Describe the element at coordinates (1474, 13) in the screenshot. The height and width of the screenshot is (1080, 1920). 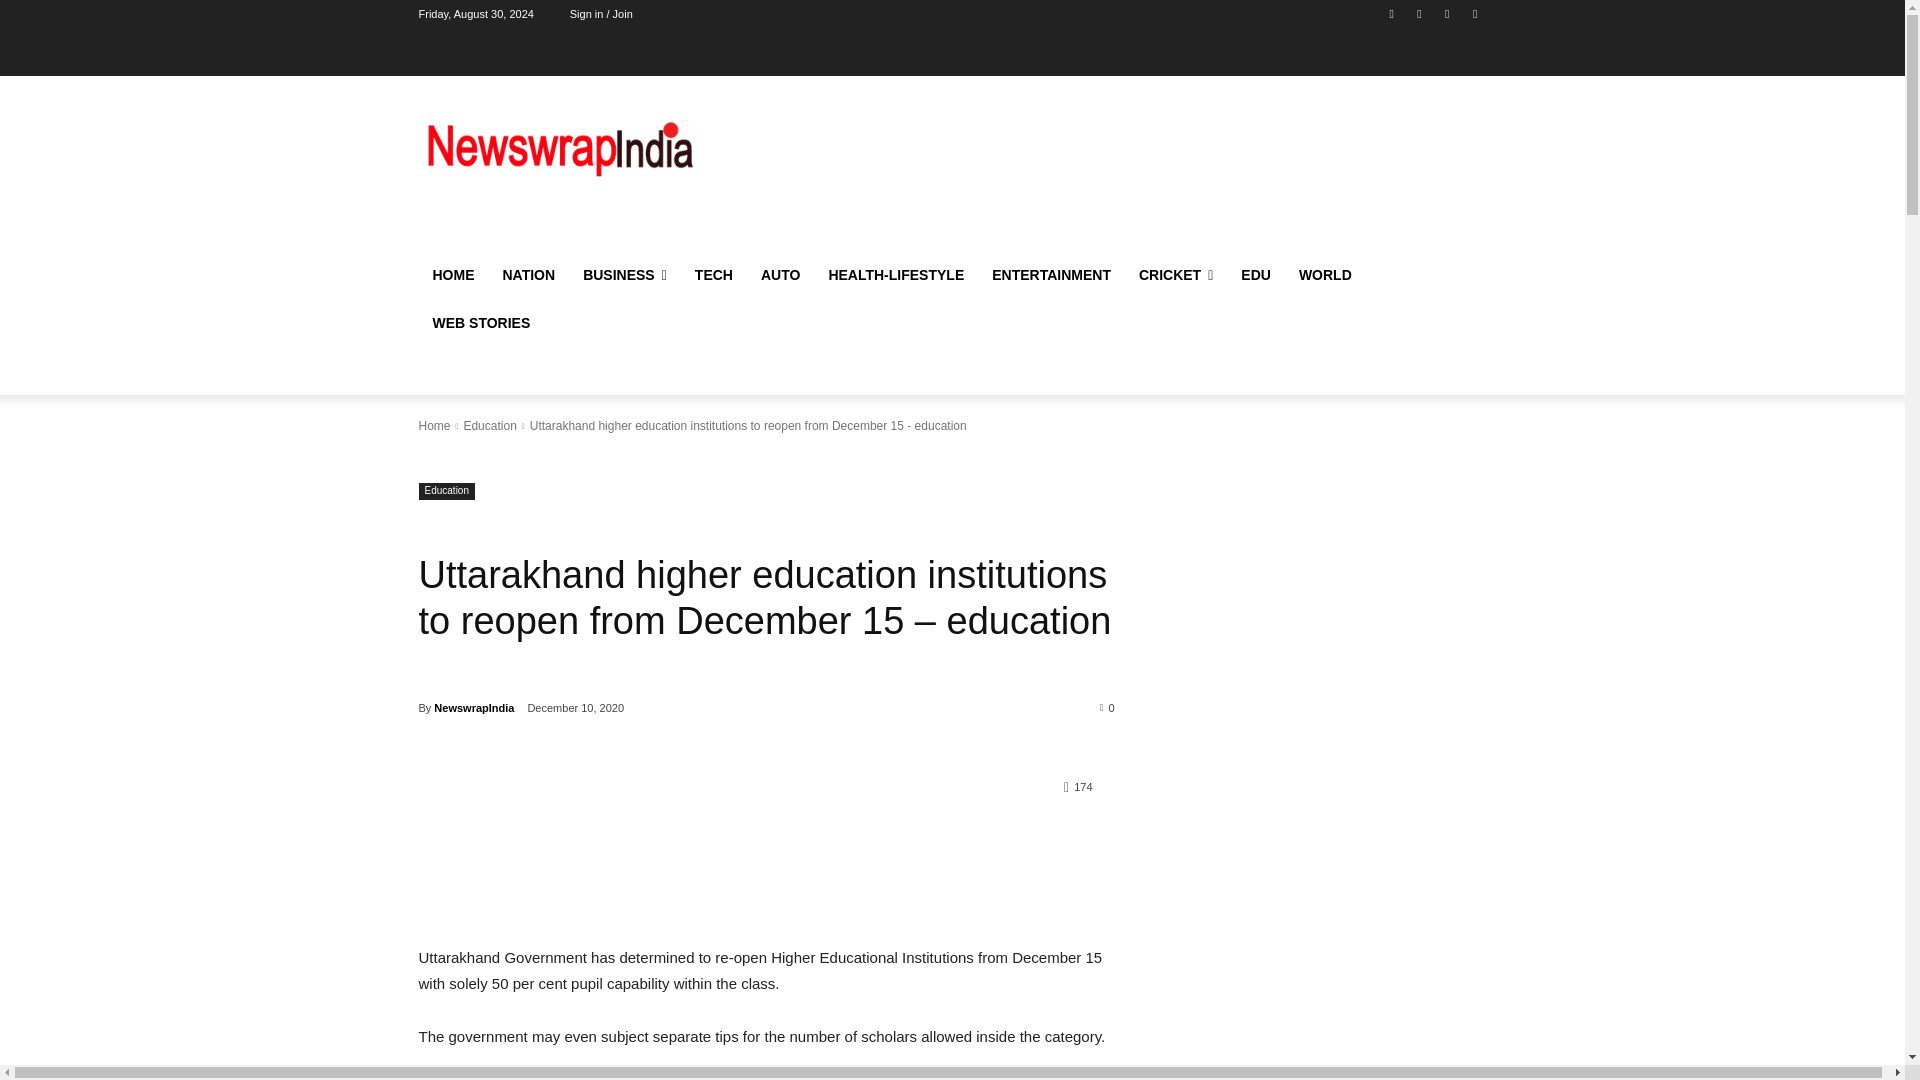
I see `Google News` at that location.